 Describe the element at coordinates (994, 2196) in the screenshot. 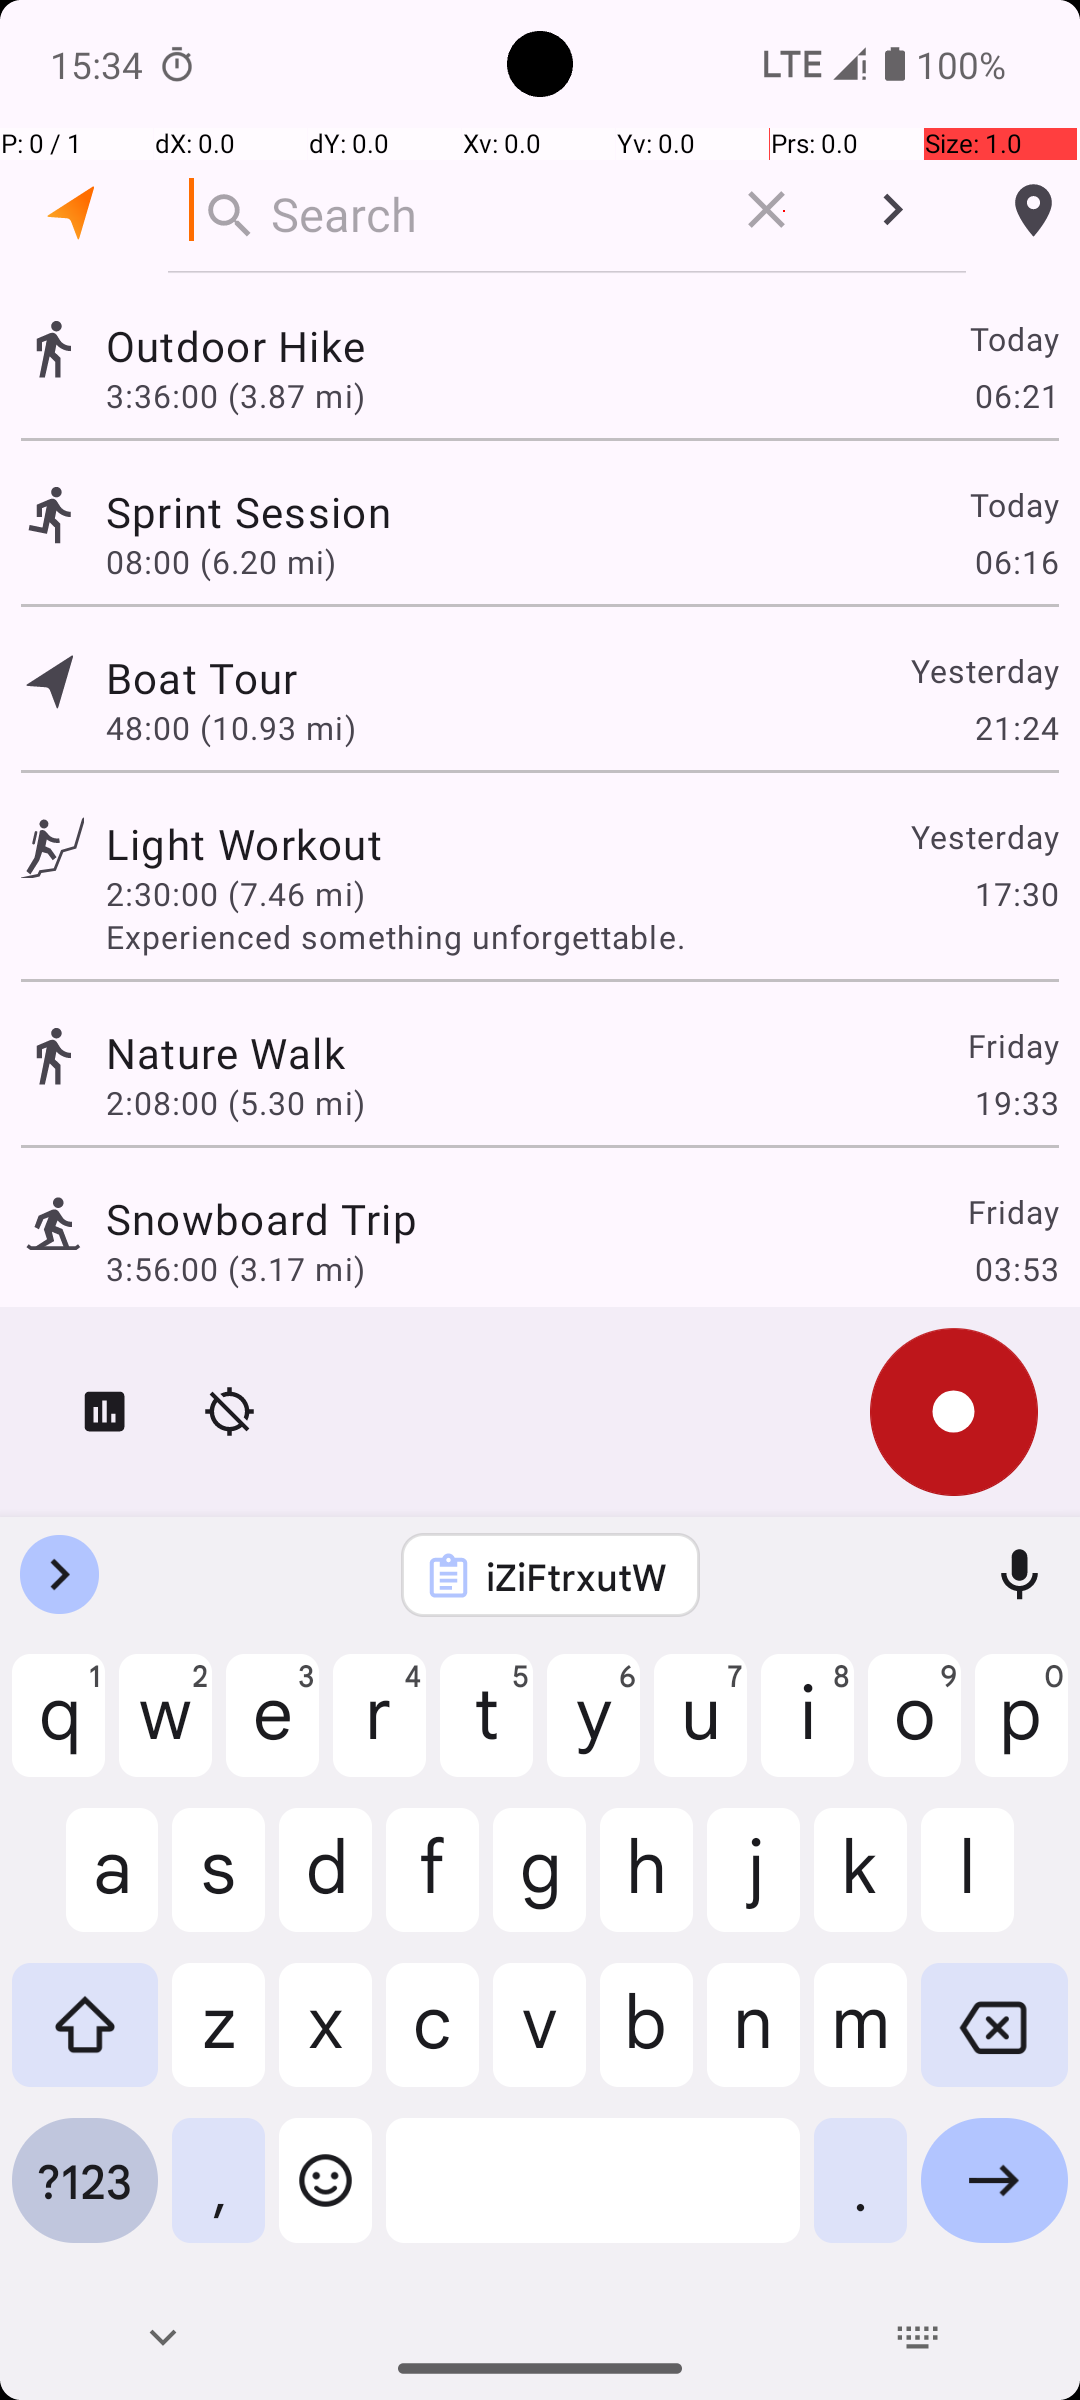

I see `Go` at that location.